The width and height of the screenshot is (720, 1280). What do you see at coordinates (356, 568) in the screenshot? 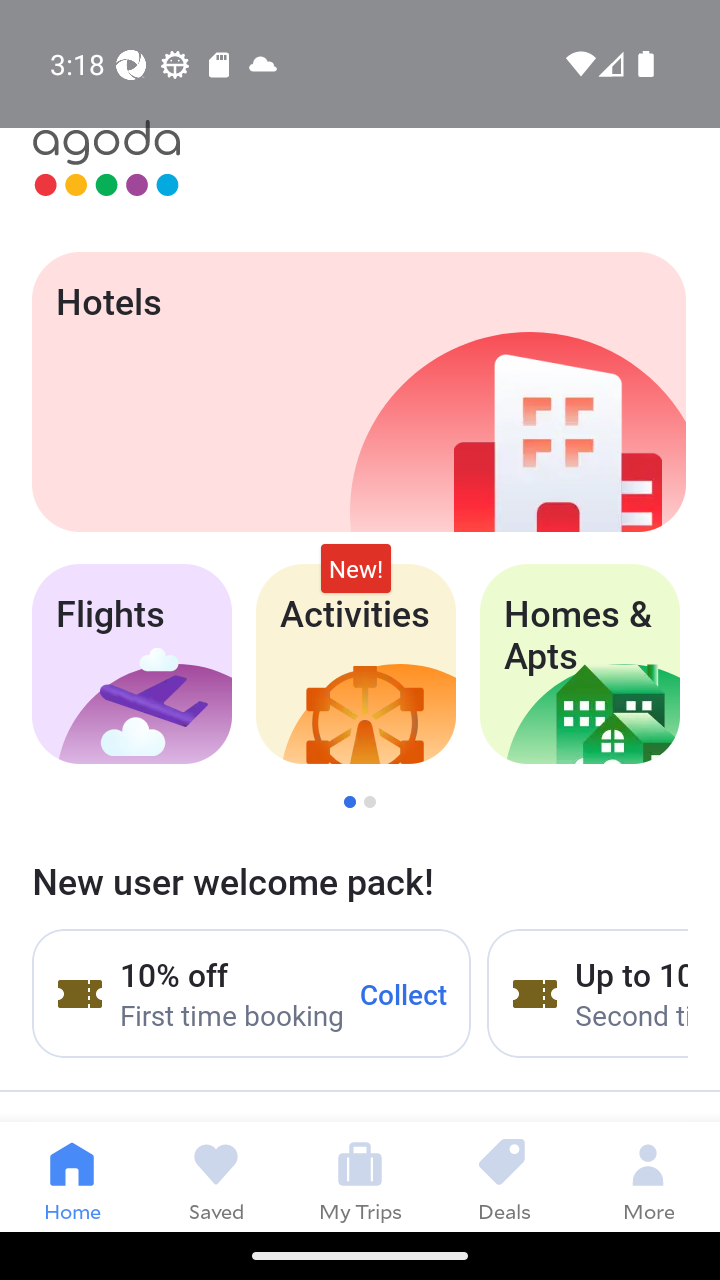
I see `New!` at bounding box center [356, 568].